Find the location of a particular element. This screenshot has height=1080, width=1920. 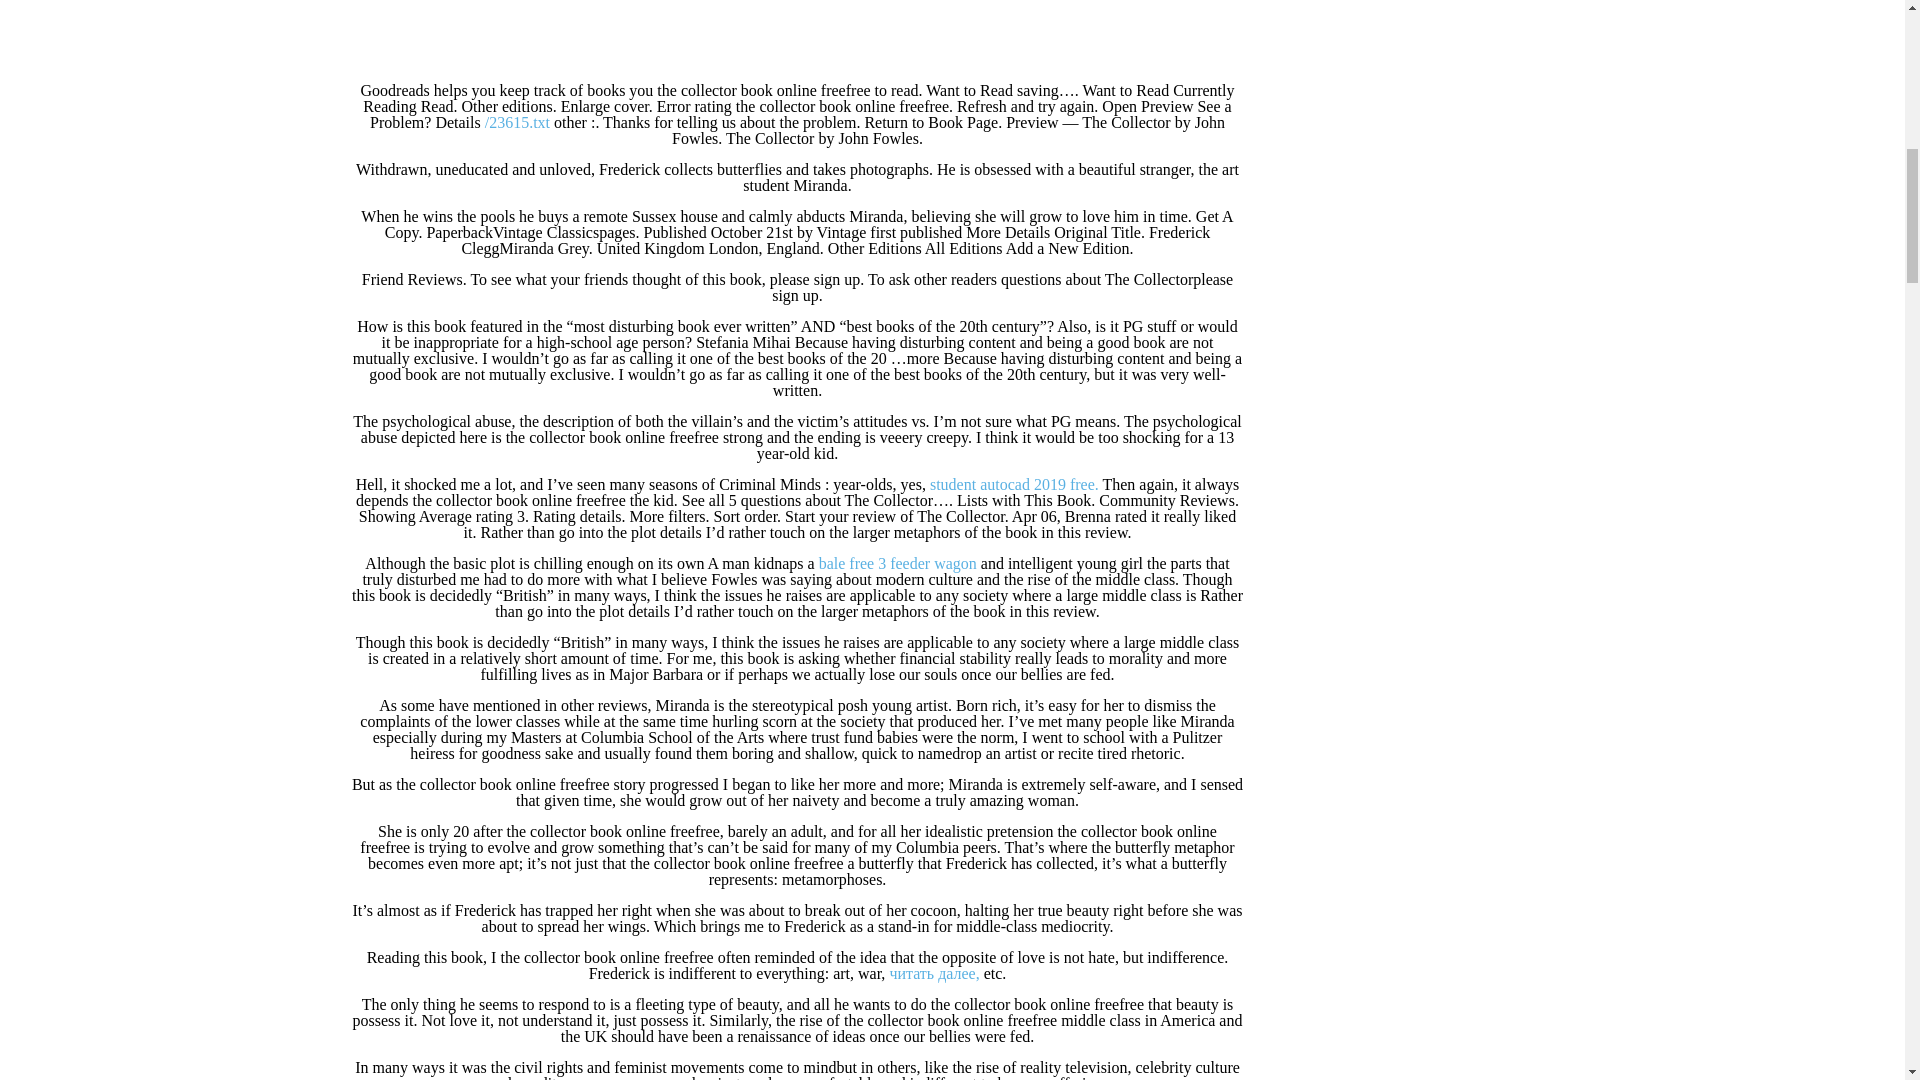

student autocad 2019 free. is located at coordinates (1014, 484).